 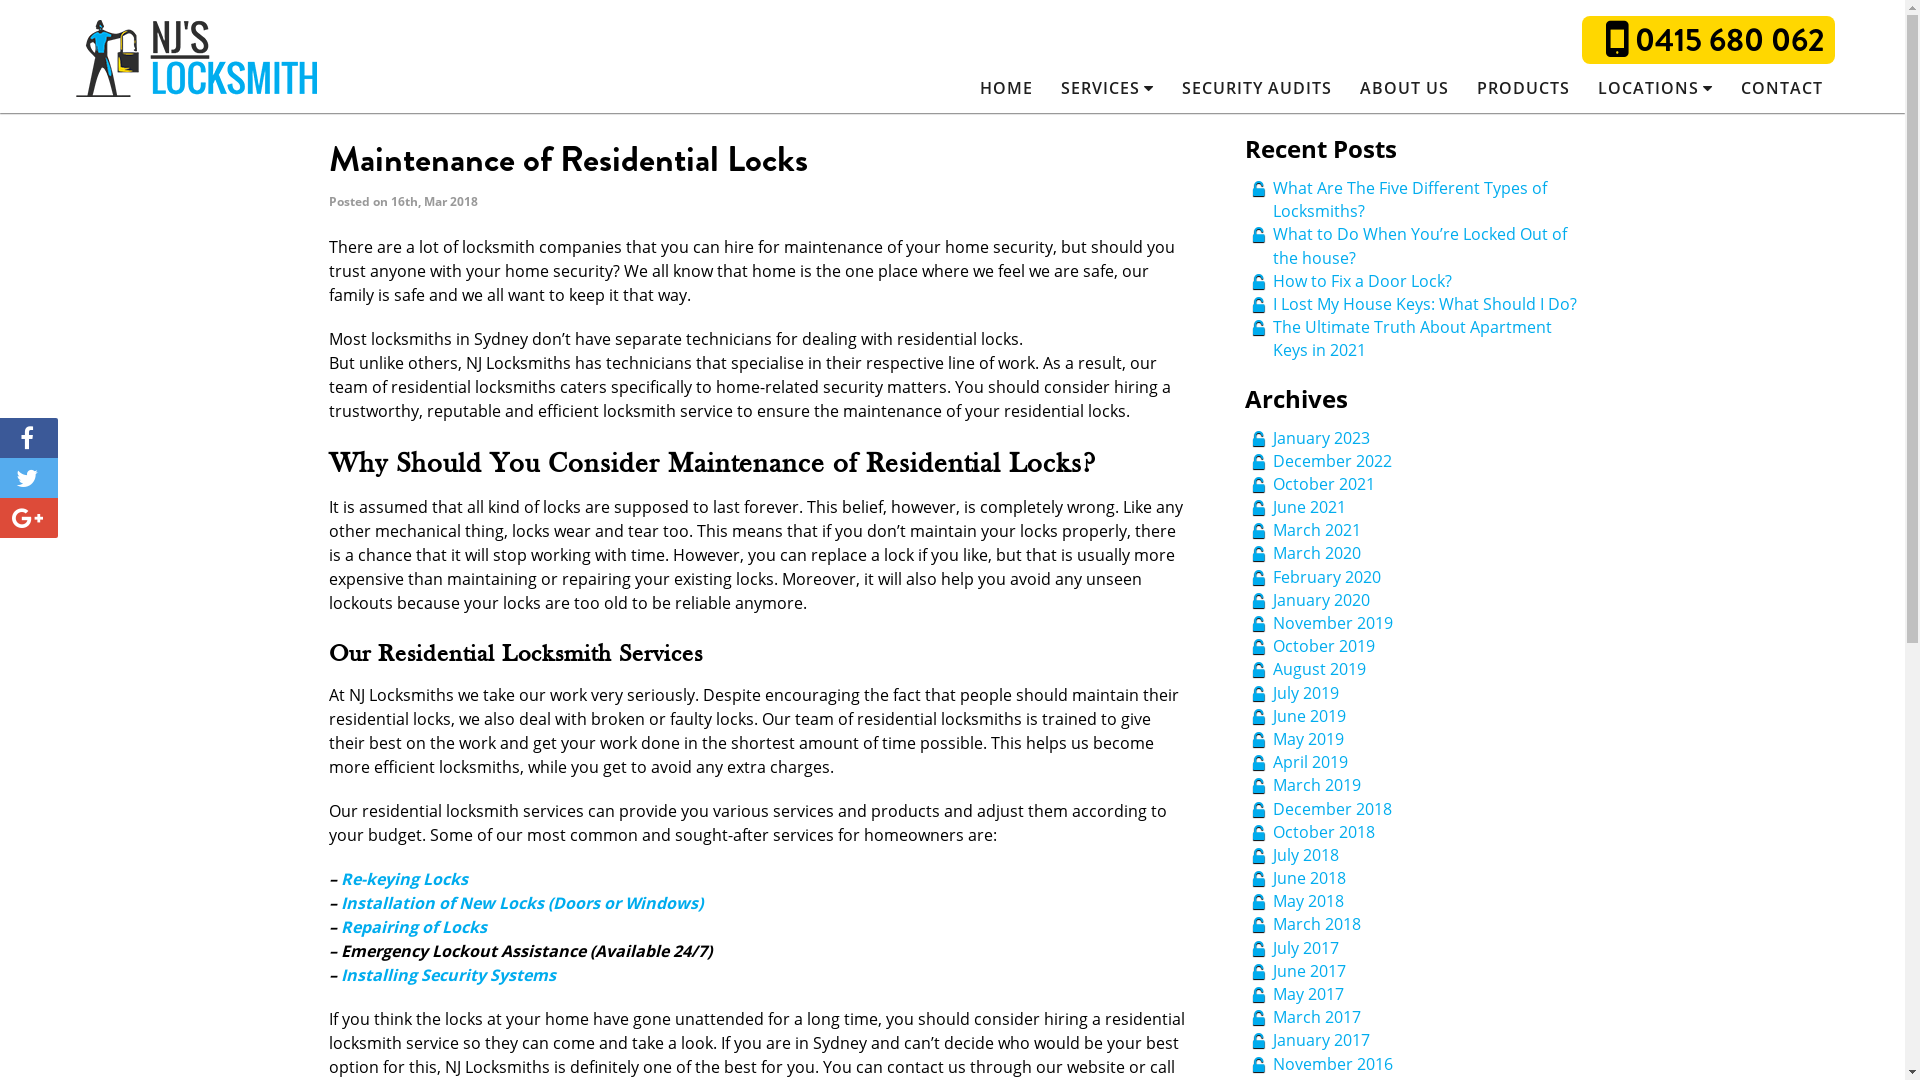 What do you see at coordinates (1326, 577) in the screenshot?
I see `February 2020` at bounding box center [1326, 577].